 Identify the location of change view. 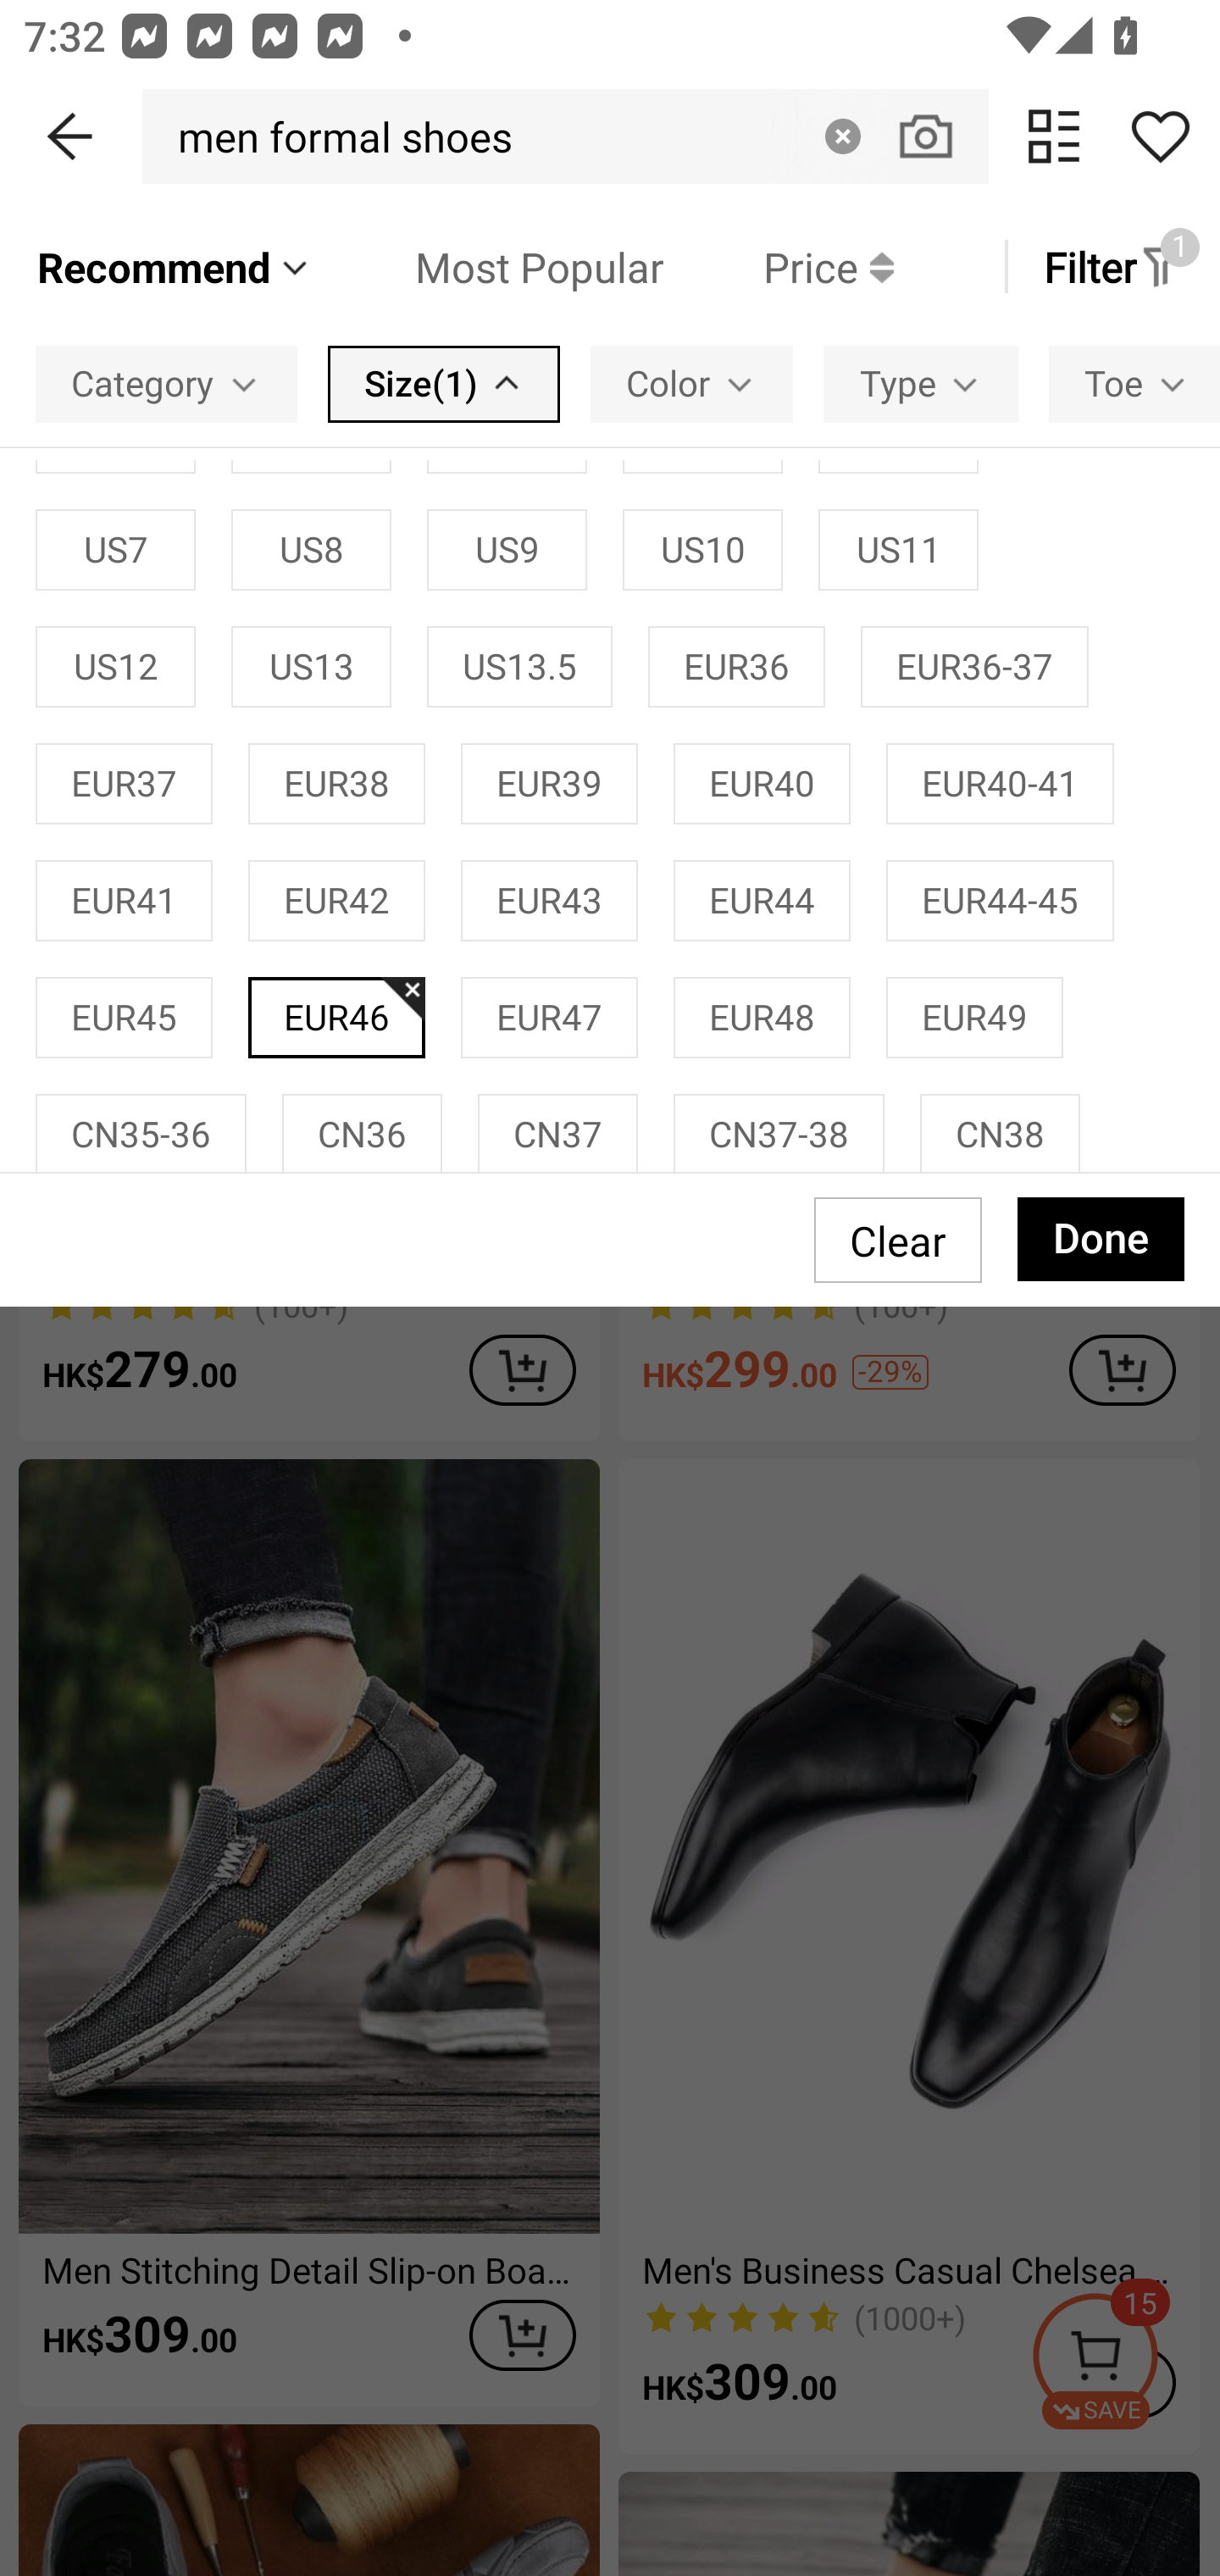
(1054, 136).